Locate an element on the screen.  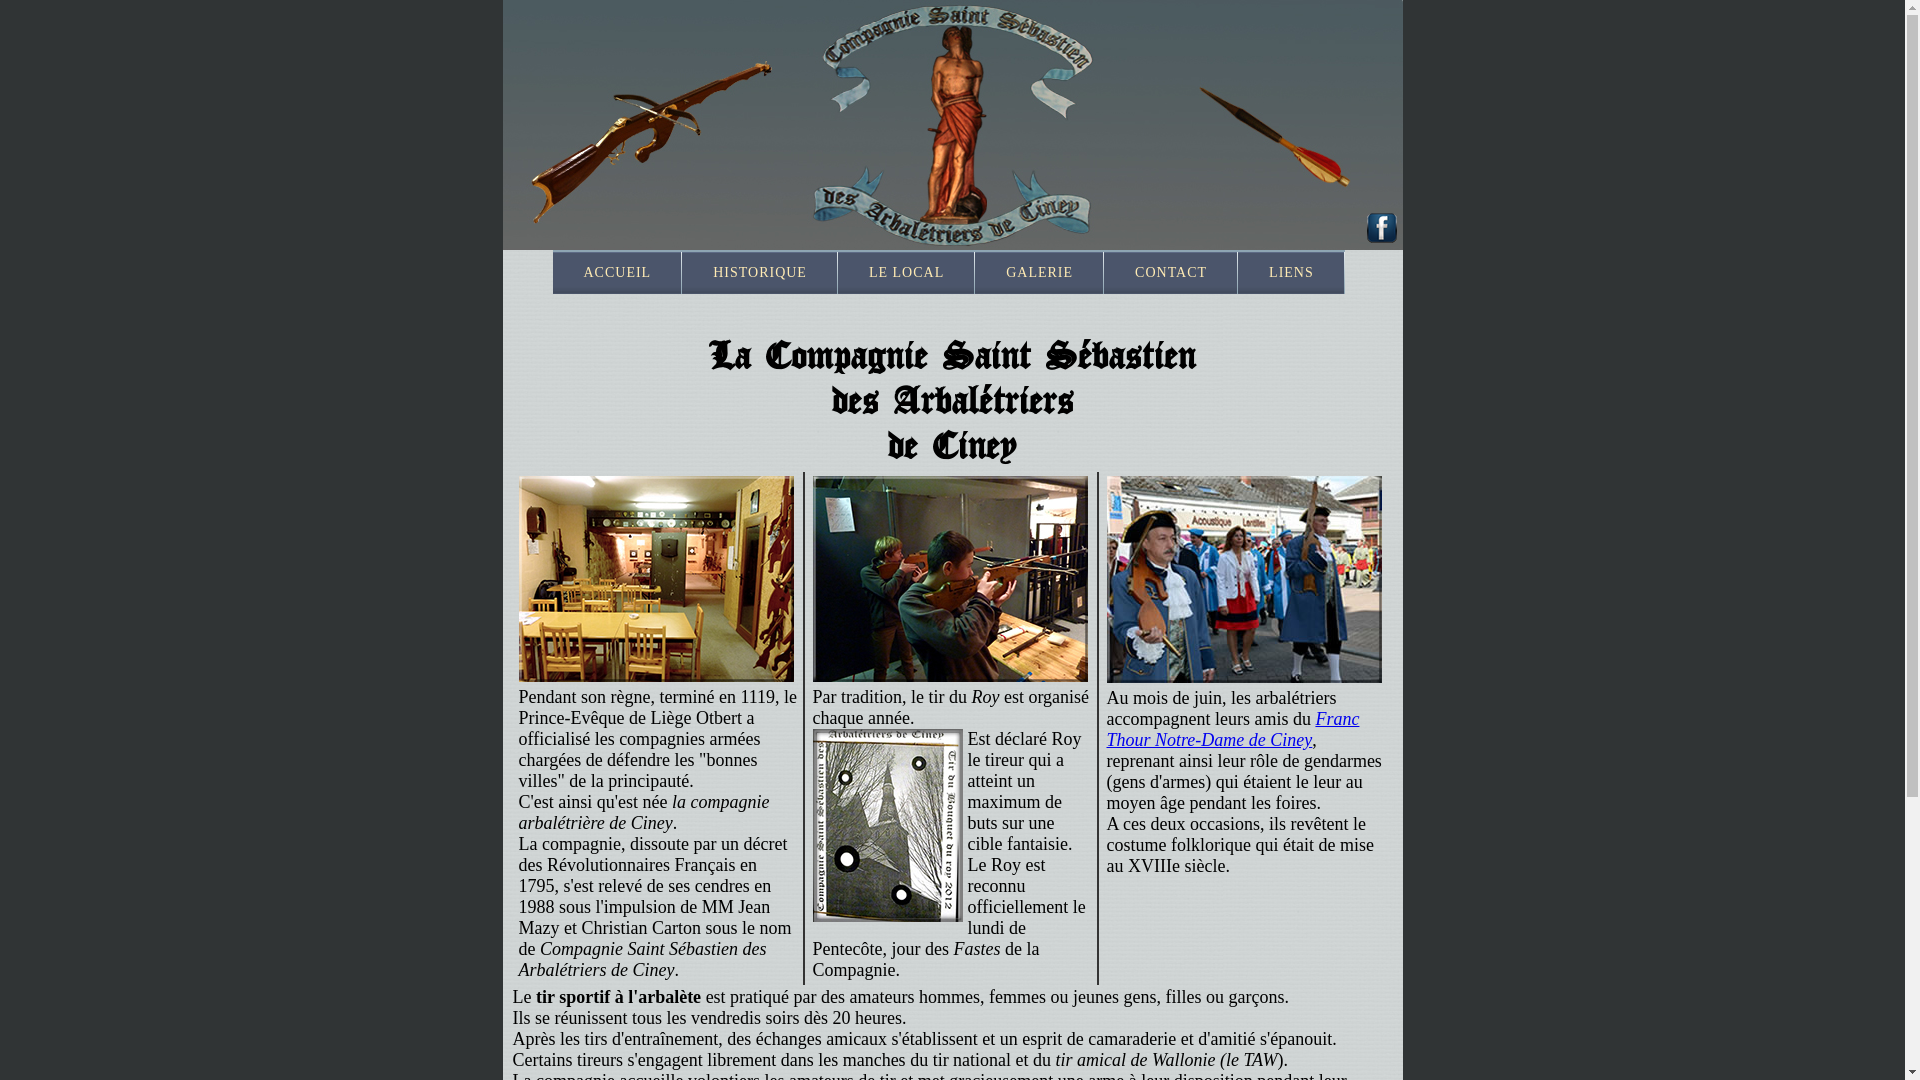
CONTACT is located at coordinates (1171, 273).